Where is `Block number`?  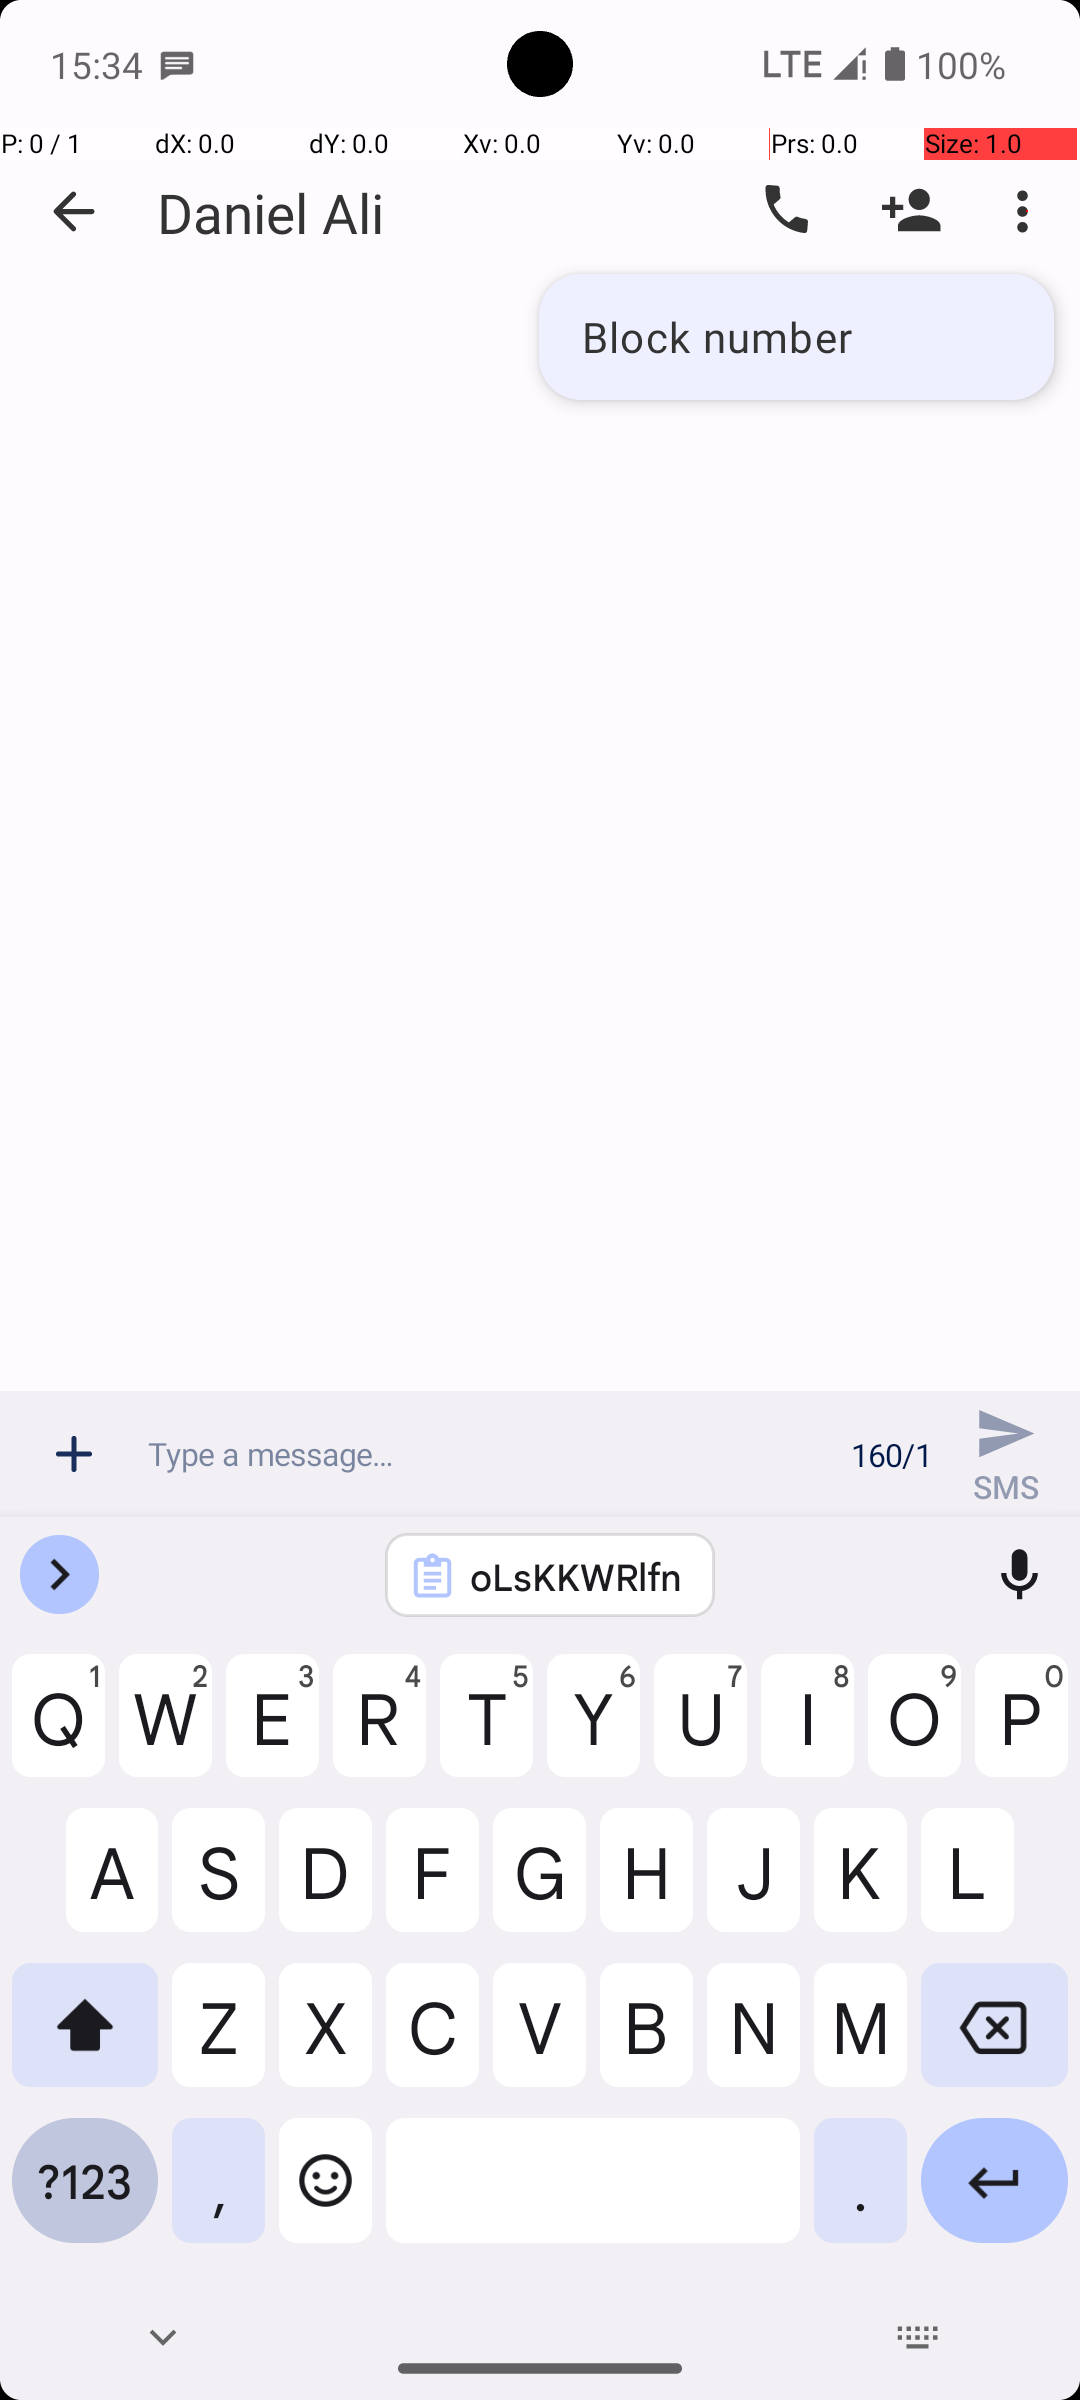 Block number is located at coordinates (796, 336).